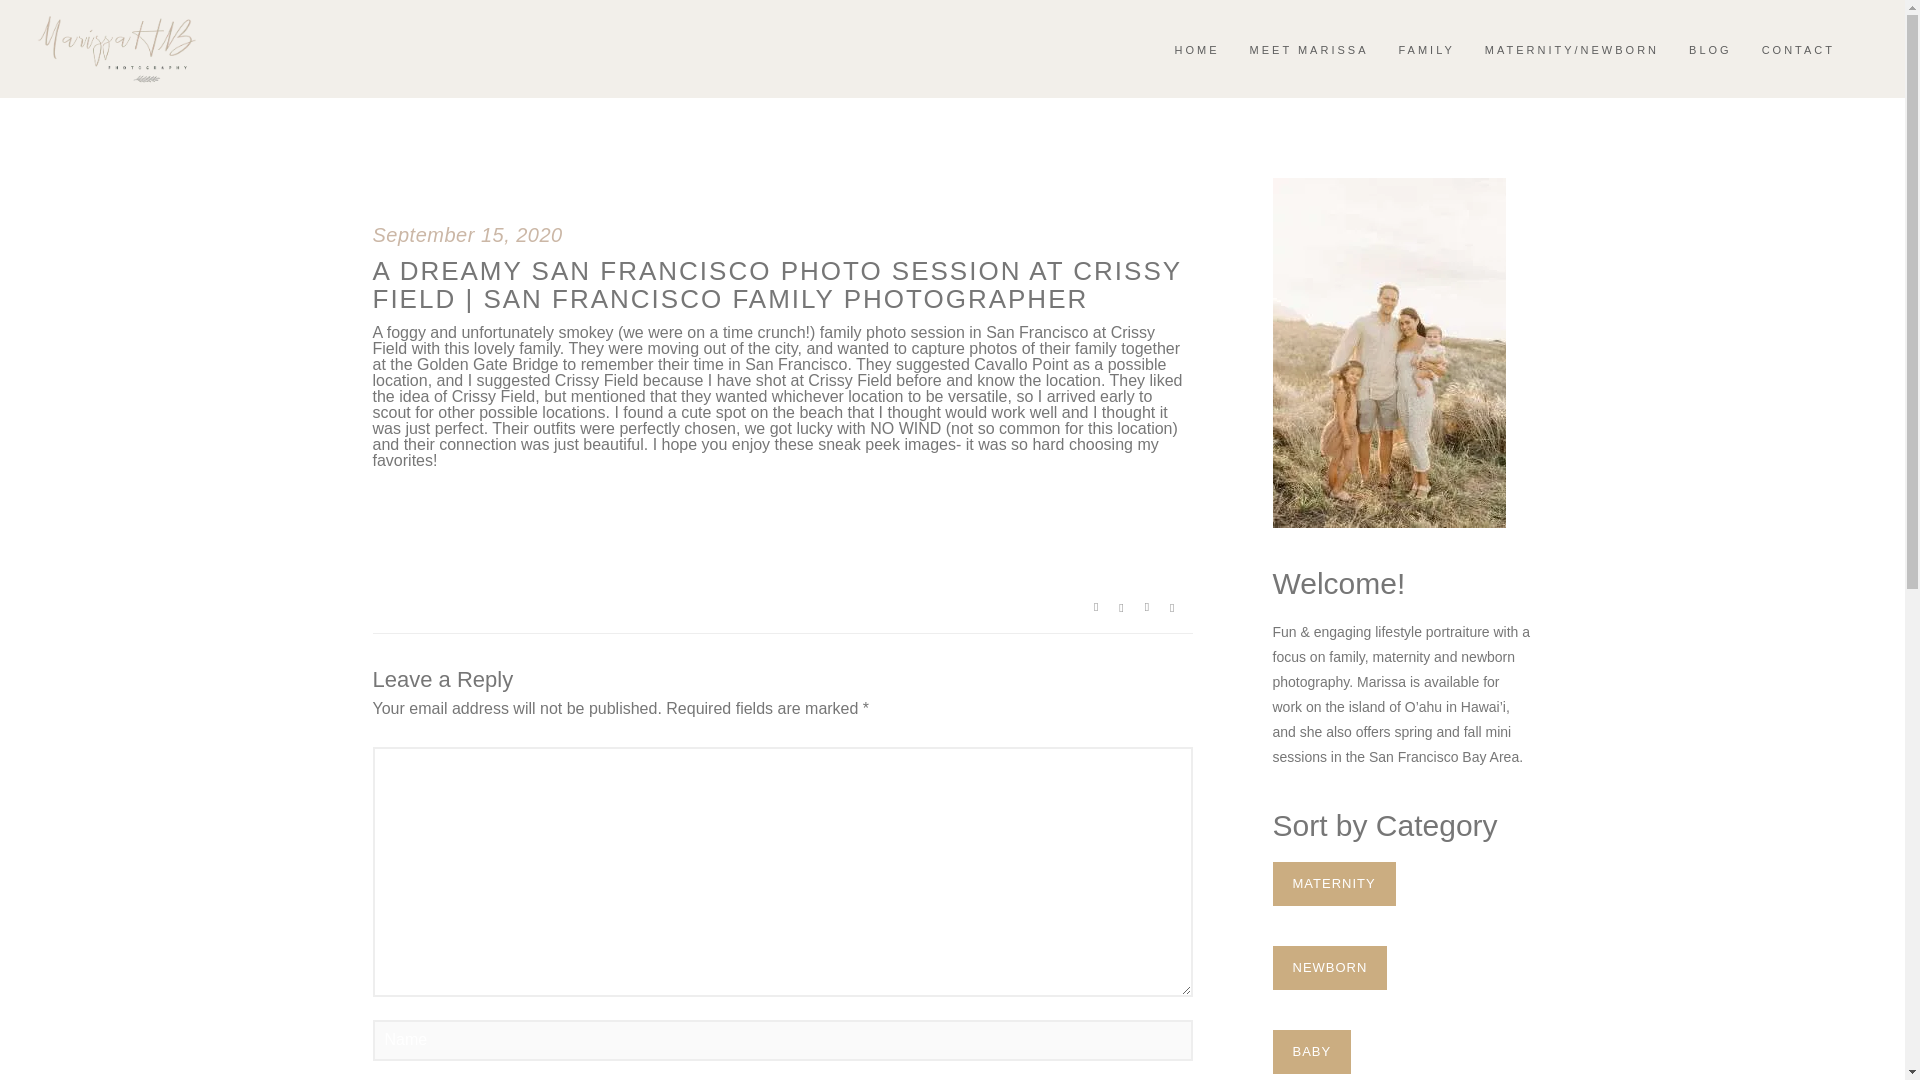 The width and height of the screenshot is (1920, 1080). Describe the element at coordinates (1710, 49) in the screenshot. I see `BLOG` at that location.